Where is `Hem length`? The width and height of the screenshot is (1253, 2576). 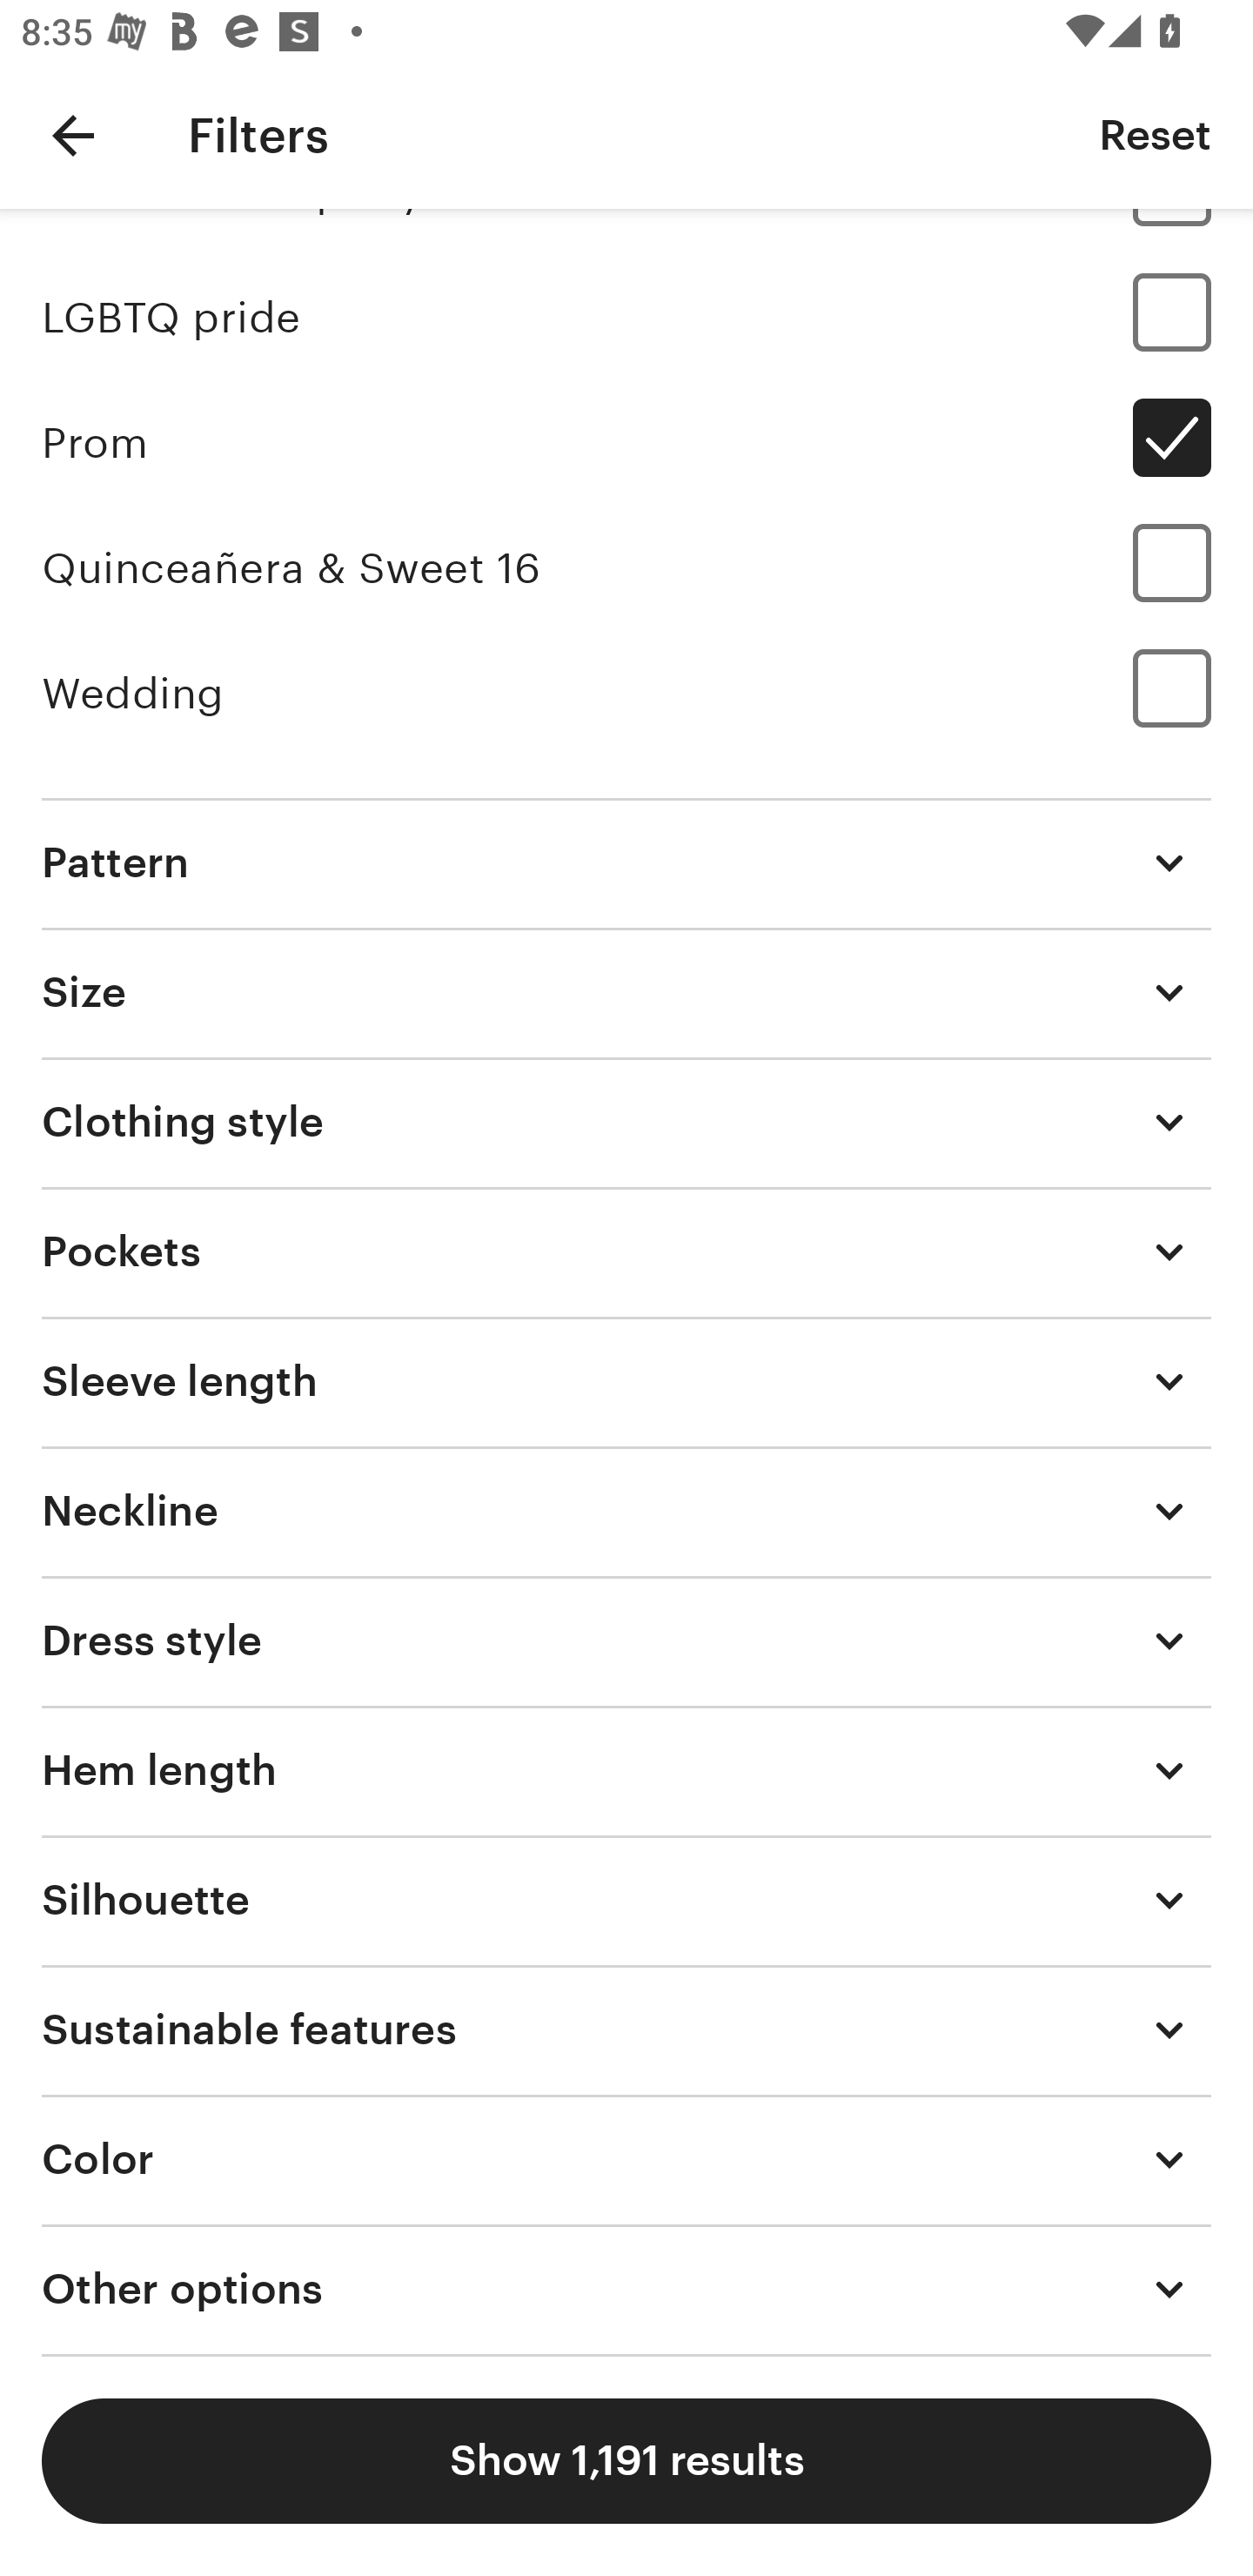
Hem length is located at coordinates (626, 1769).